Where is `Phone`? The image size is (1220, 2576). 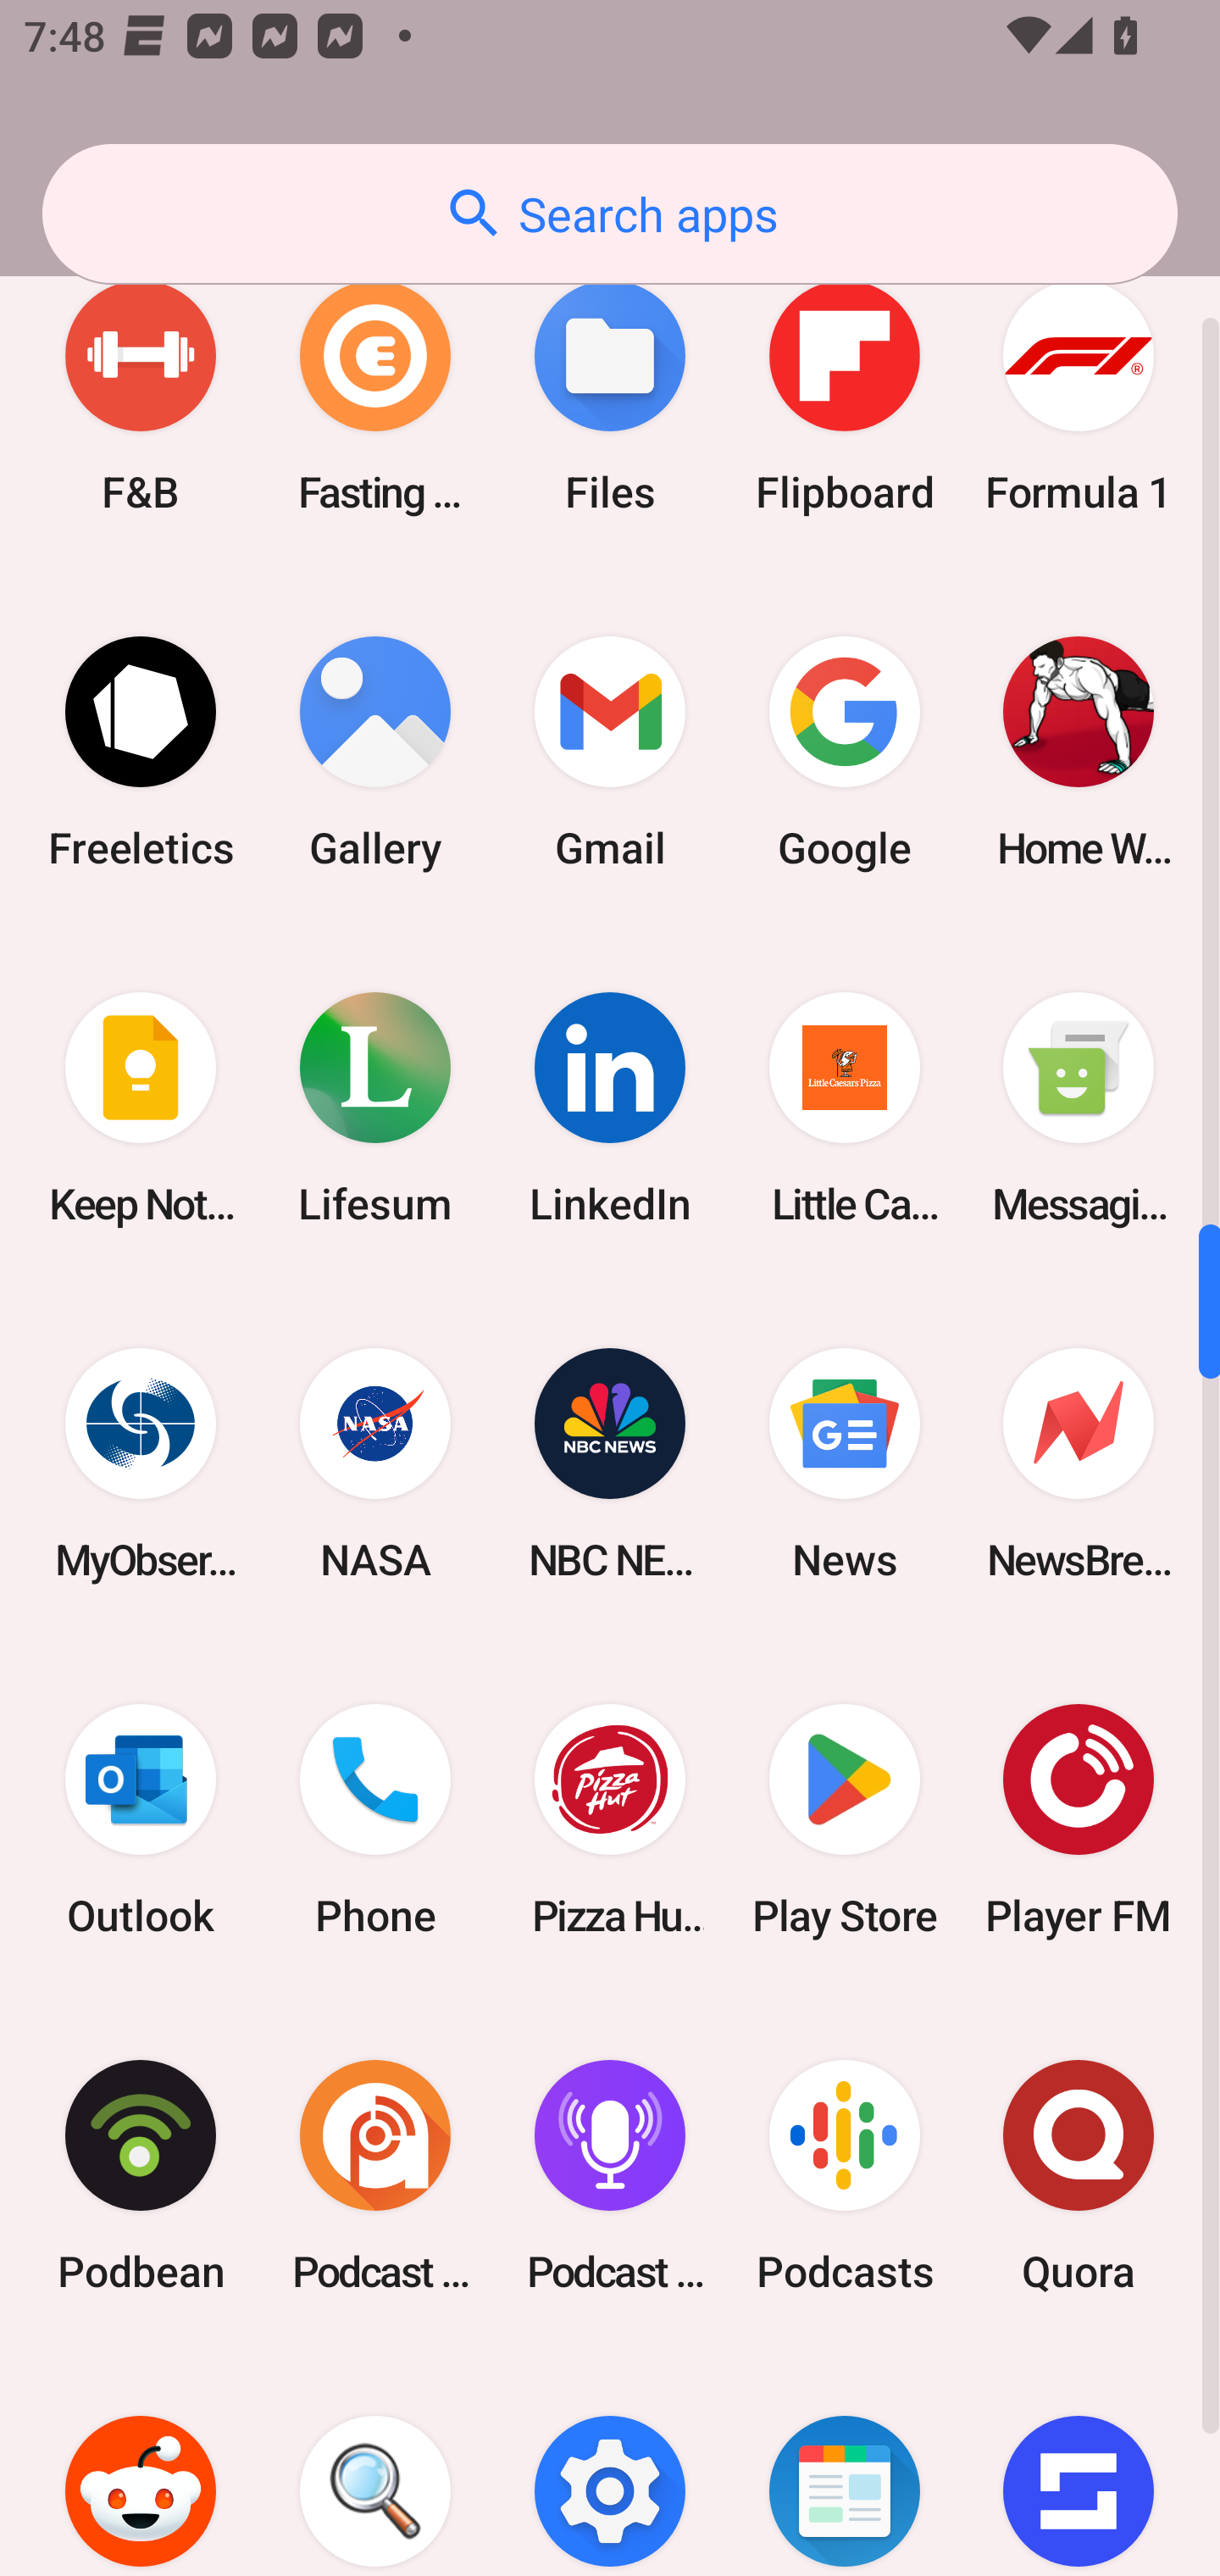
Phone is located at coordinates (375, 1821).